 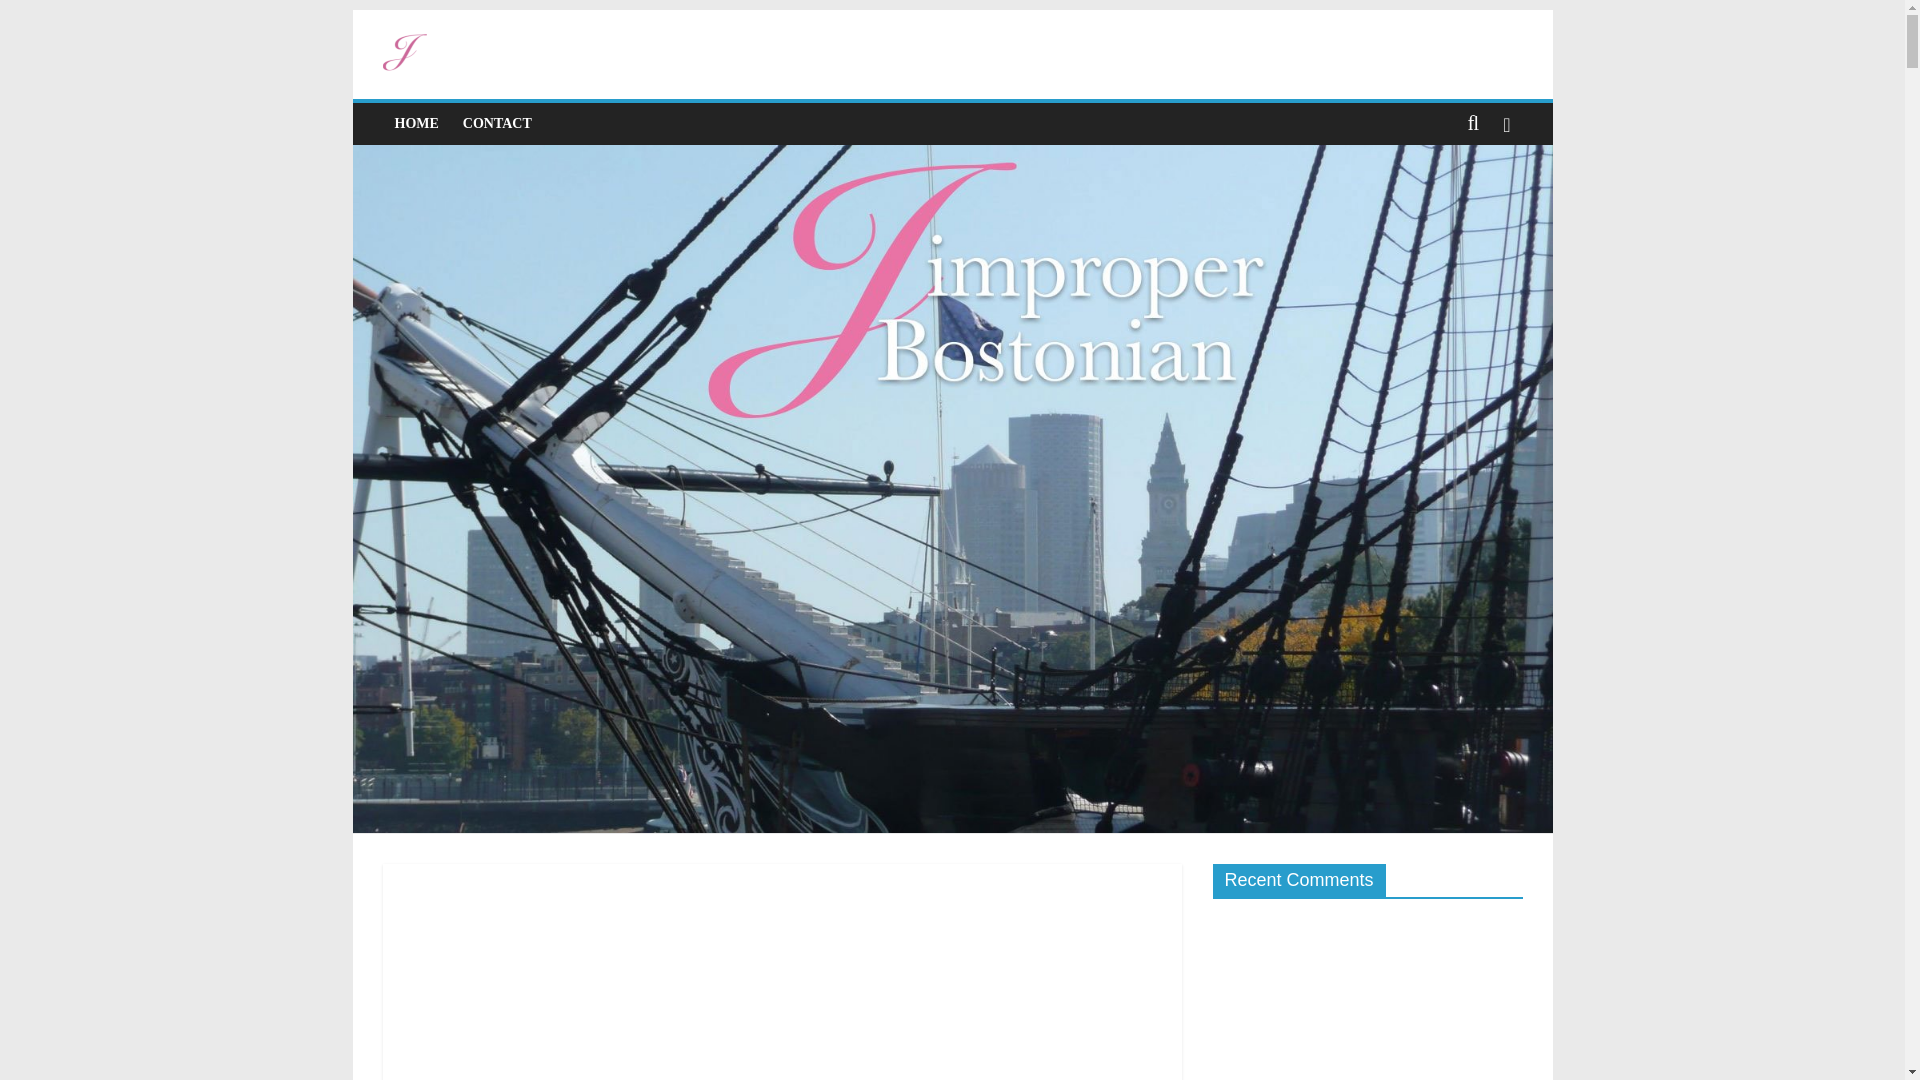 What do you see at coordinates (497, 123) in the screenshot?
I see `CONTACT` at bounding box center [497, 123].